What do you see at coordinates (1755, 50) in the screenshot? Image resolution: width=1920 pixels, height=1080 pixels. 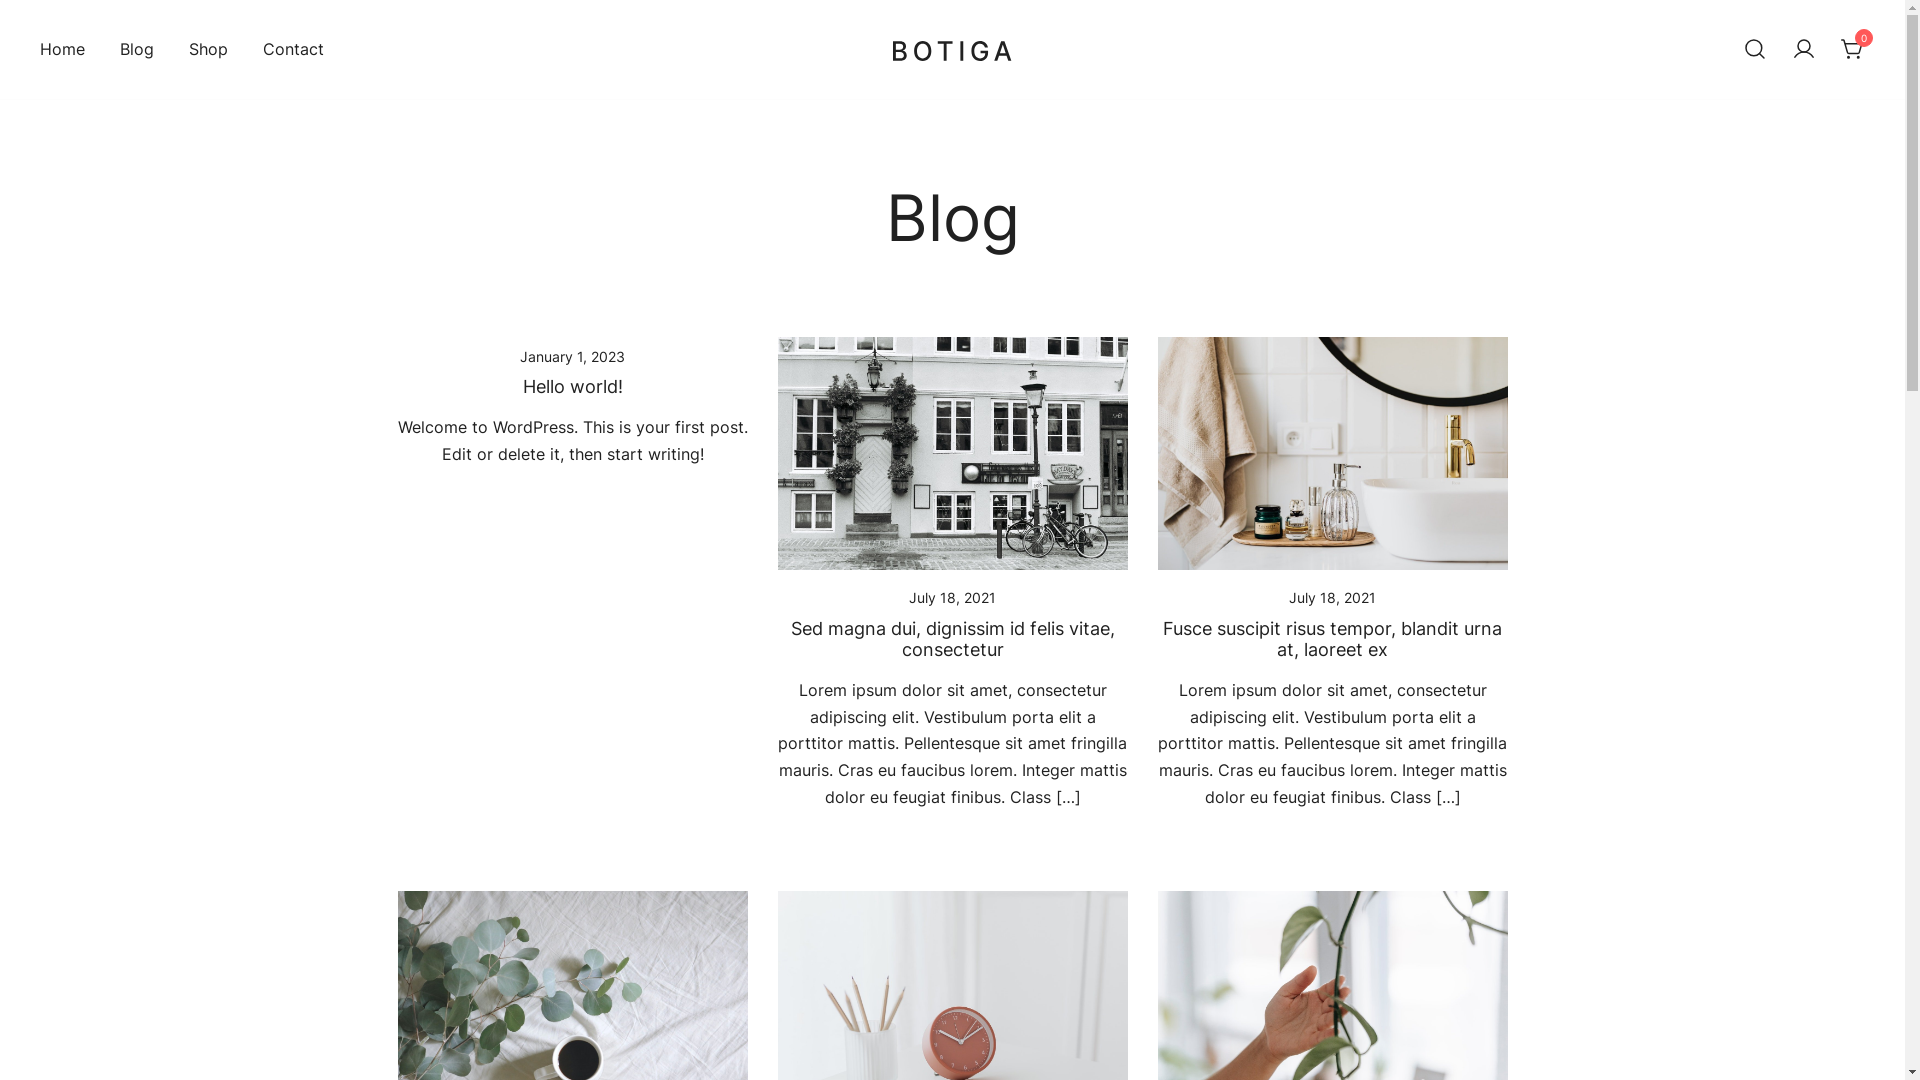 I see `Search for a product` at bounding box center [1755, 50].